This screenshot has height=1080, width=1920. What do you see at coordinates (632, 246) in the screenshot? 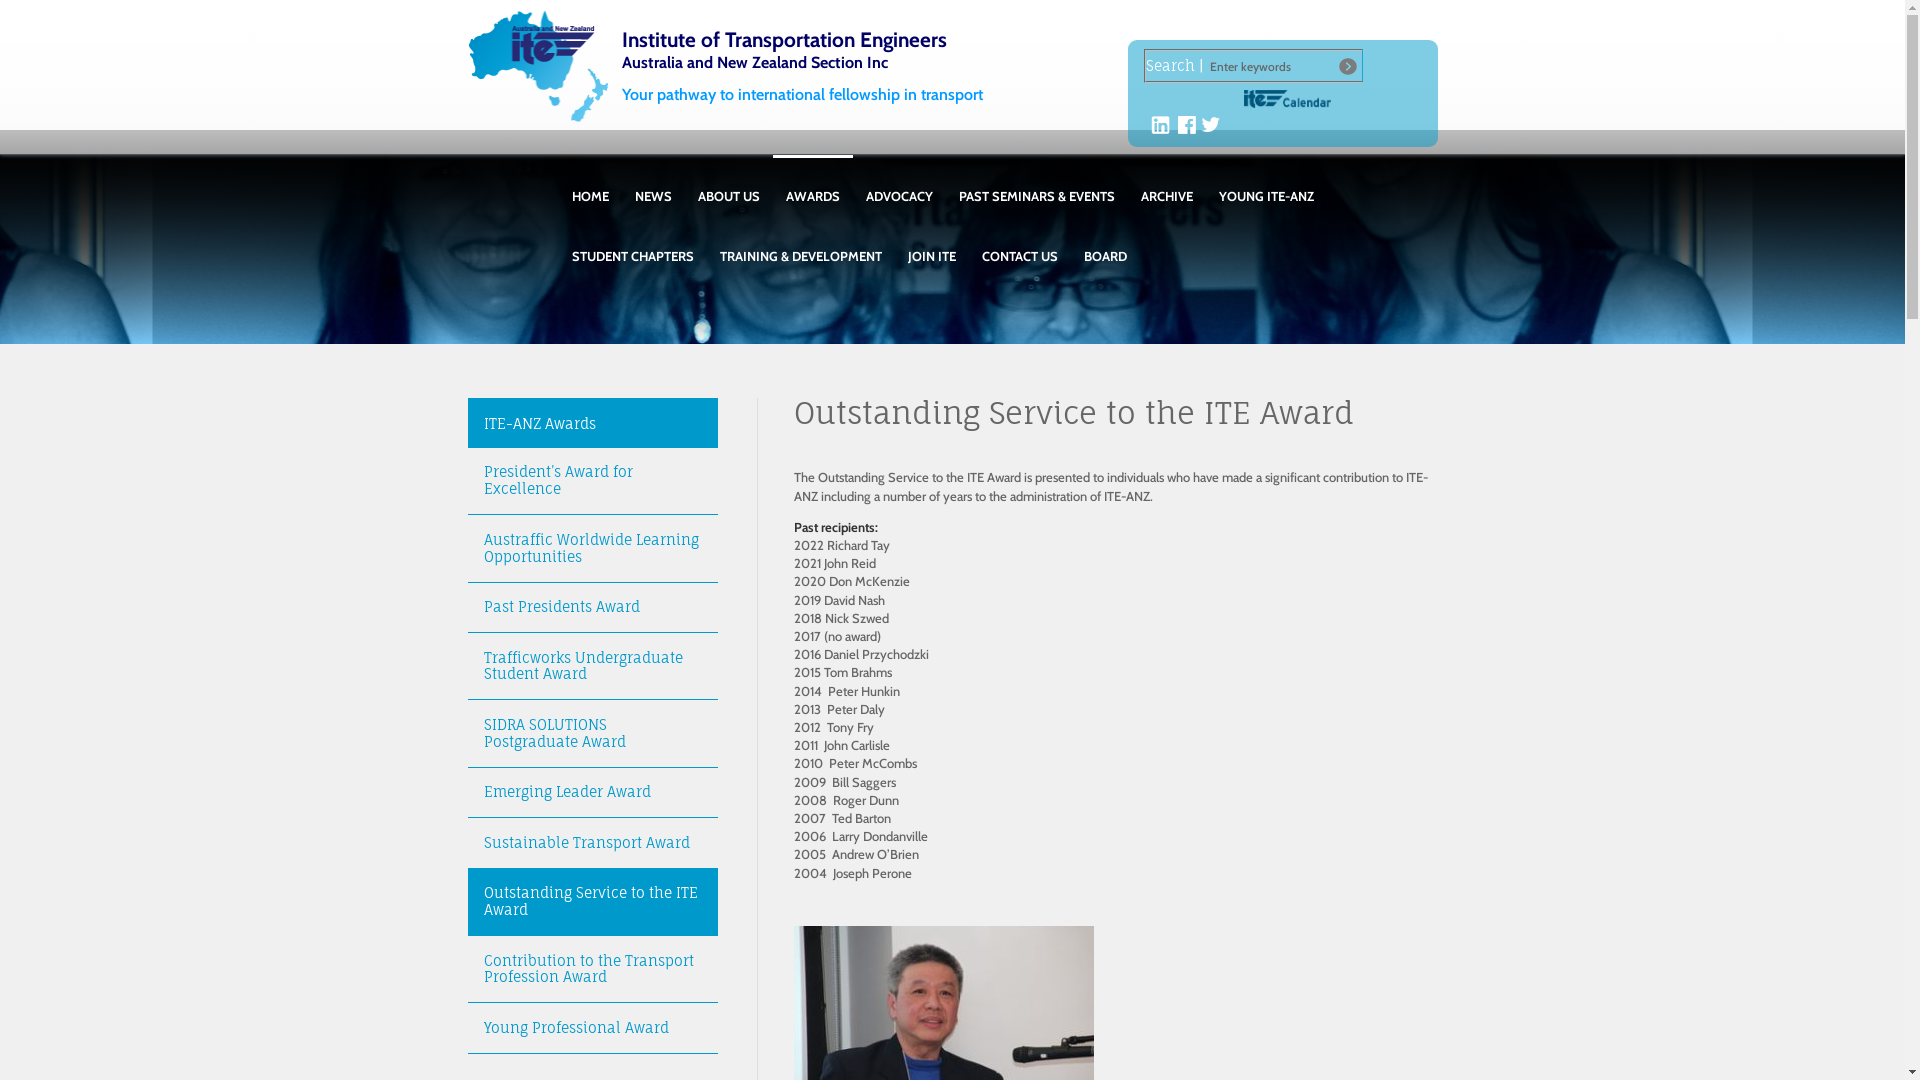
I see `STUDENT CHAPTERS` at bounding box center [632, 246].